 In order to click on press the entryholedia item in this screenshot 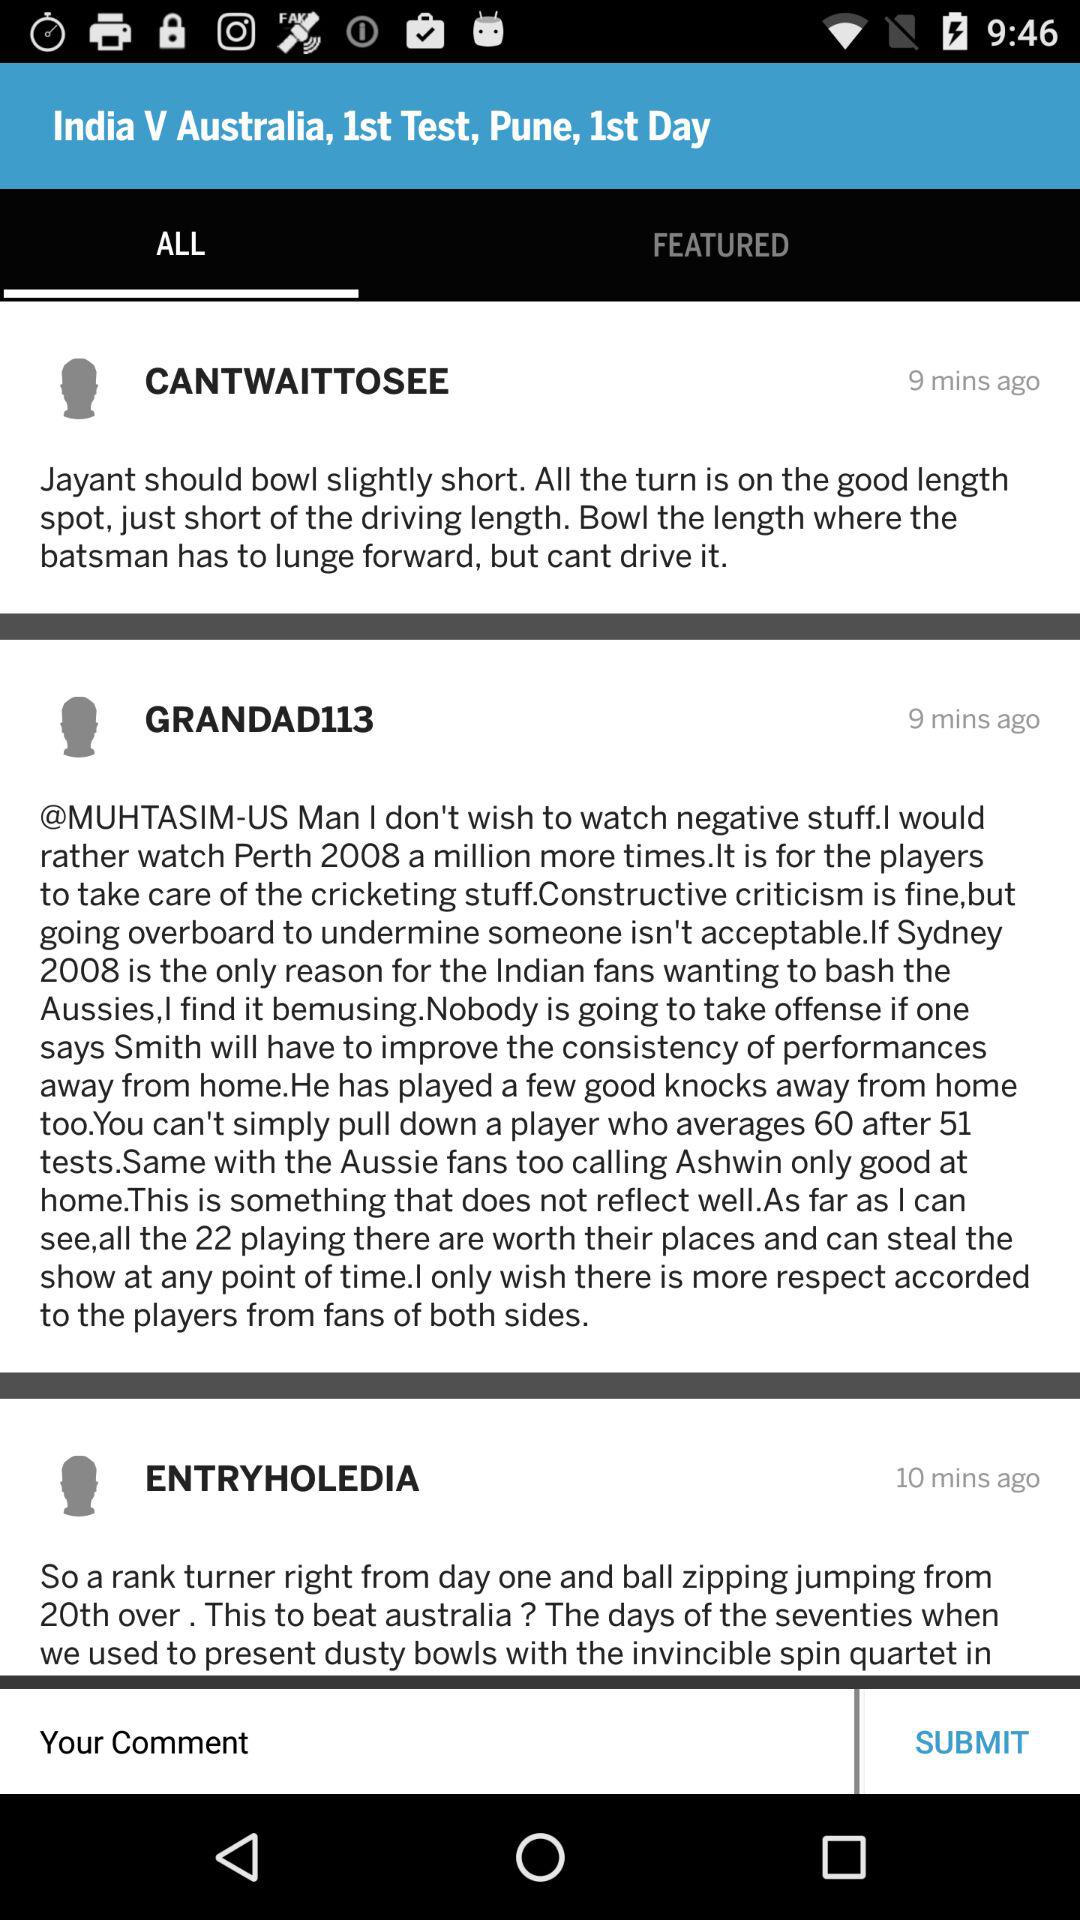, I will do `click(507, 1478)`.